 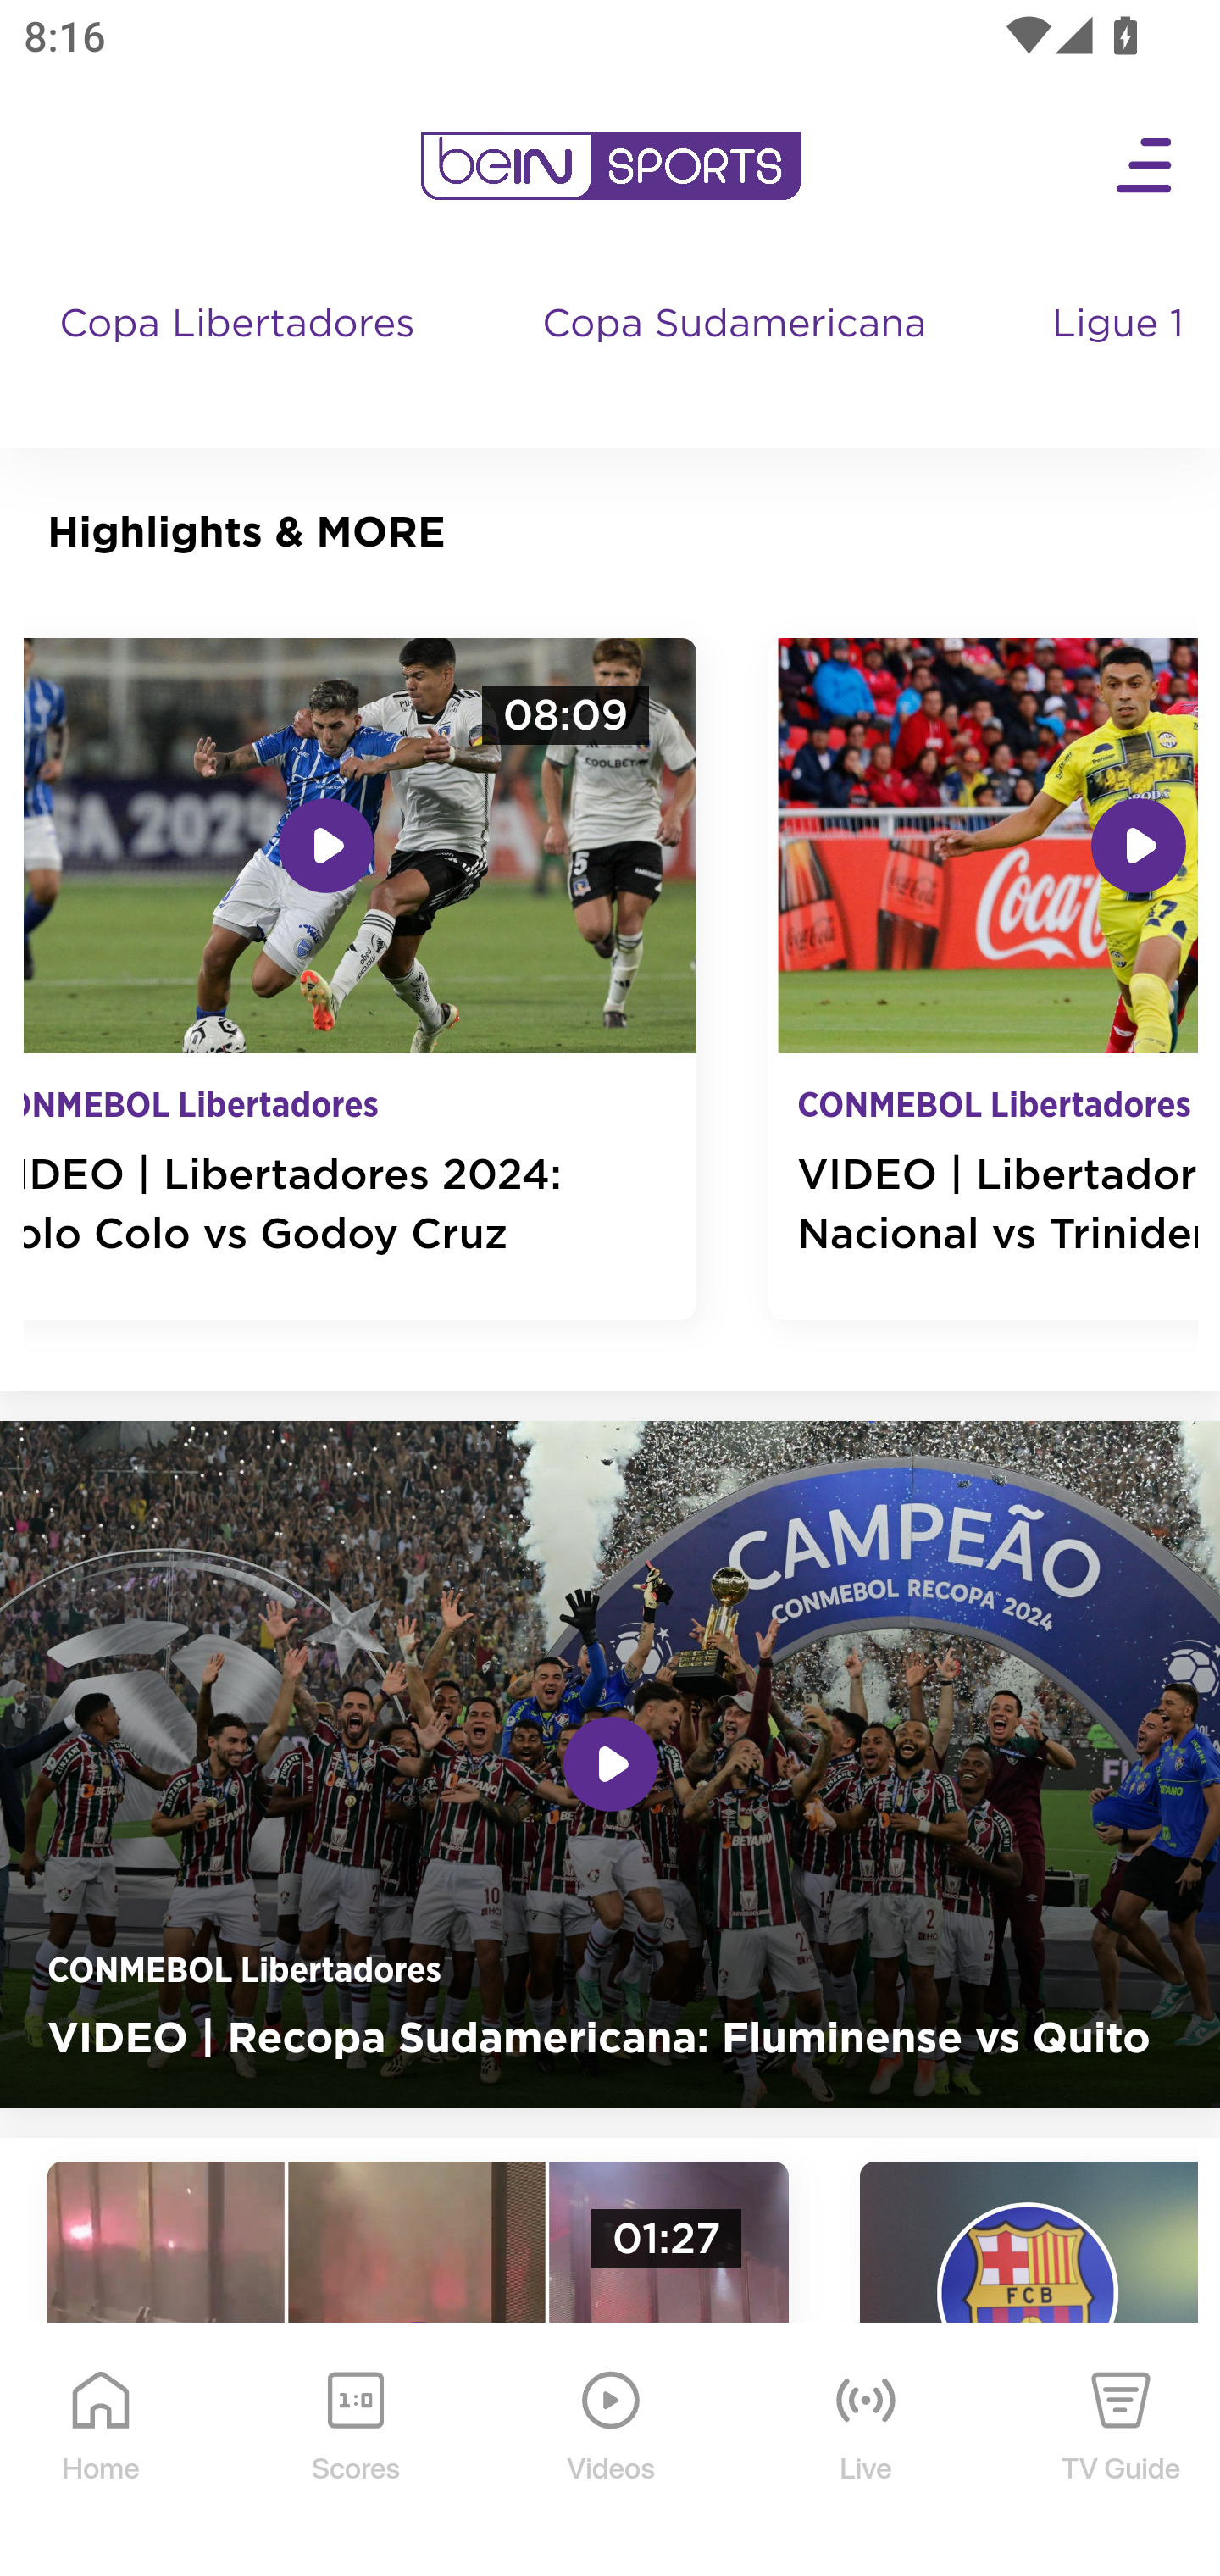 What do you see at coordinates (737, 356) in the screenshot?
I see `Copa Sudamericana` at bounding box center [737, 356].